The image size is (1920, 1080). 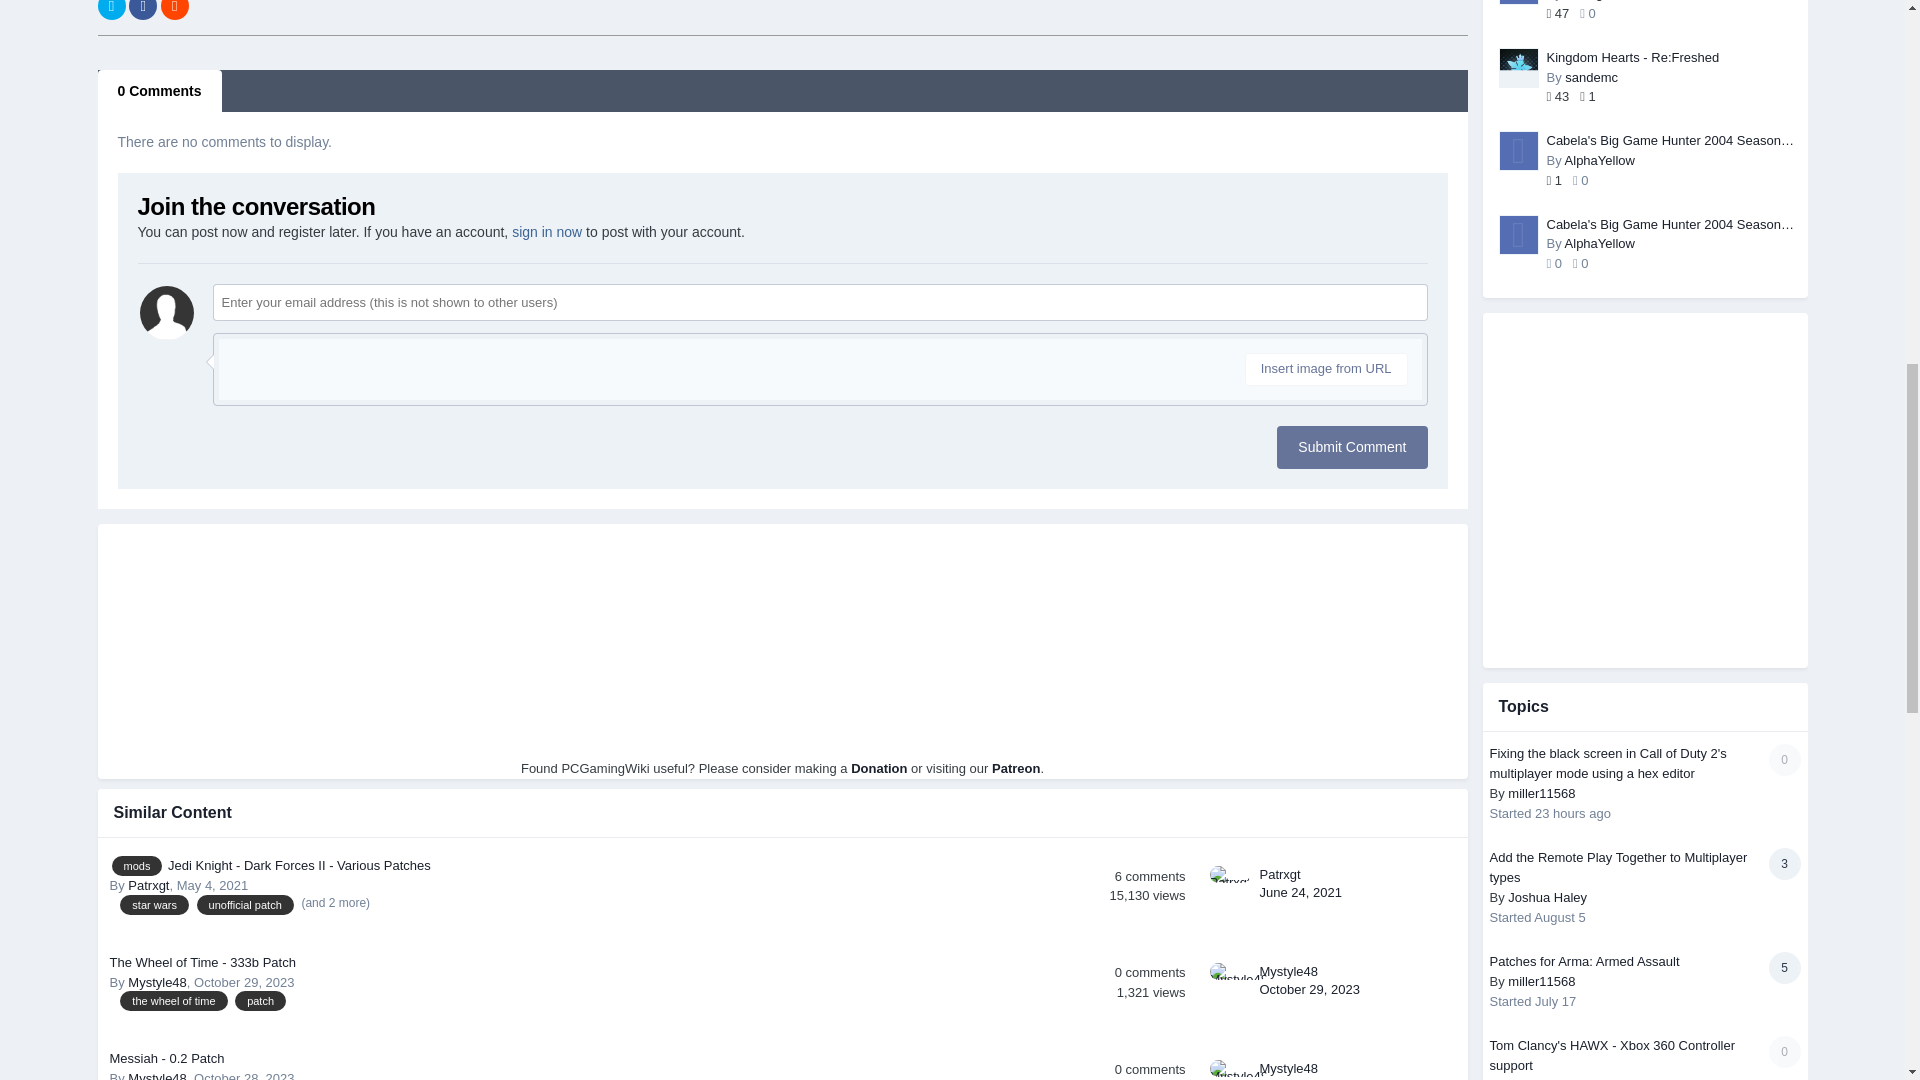 I want to click on 0 Comments, so click(x=160, y=91).